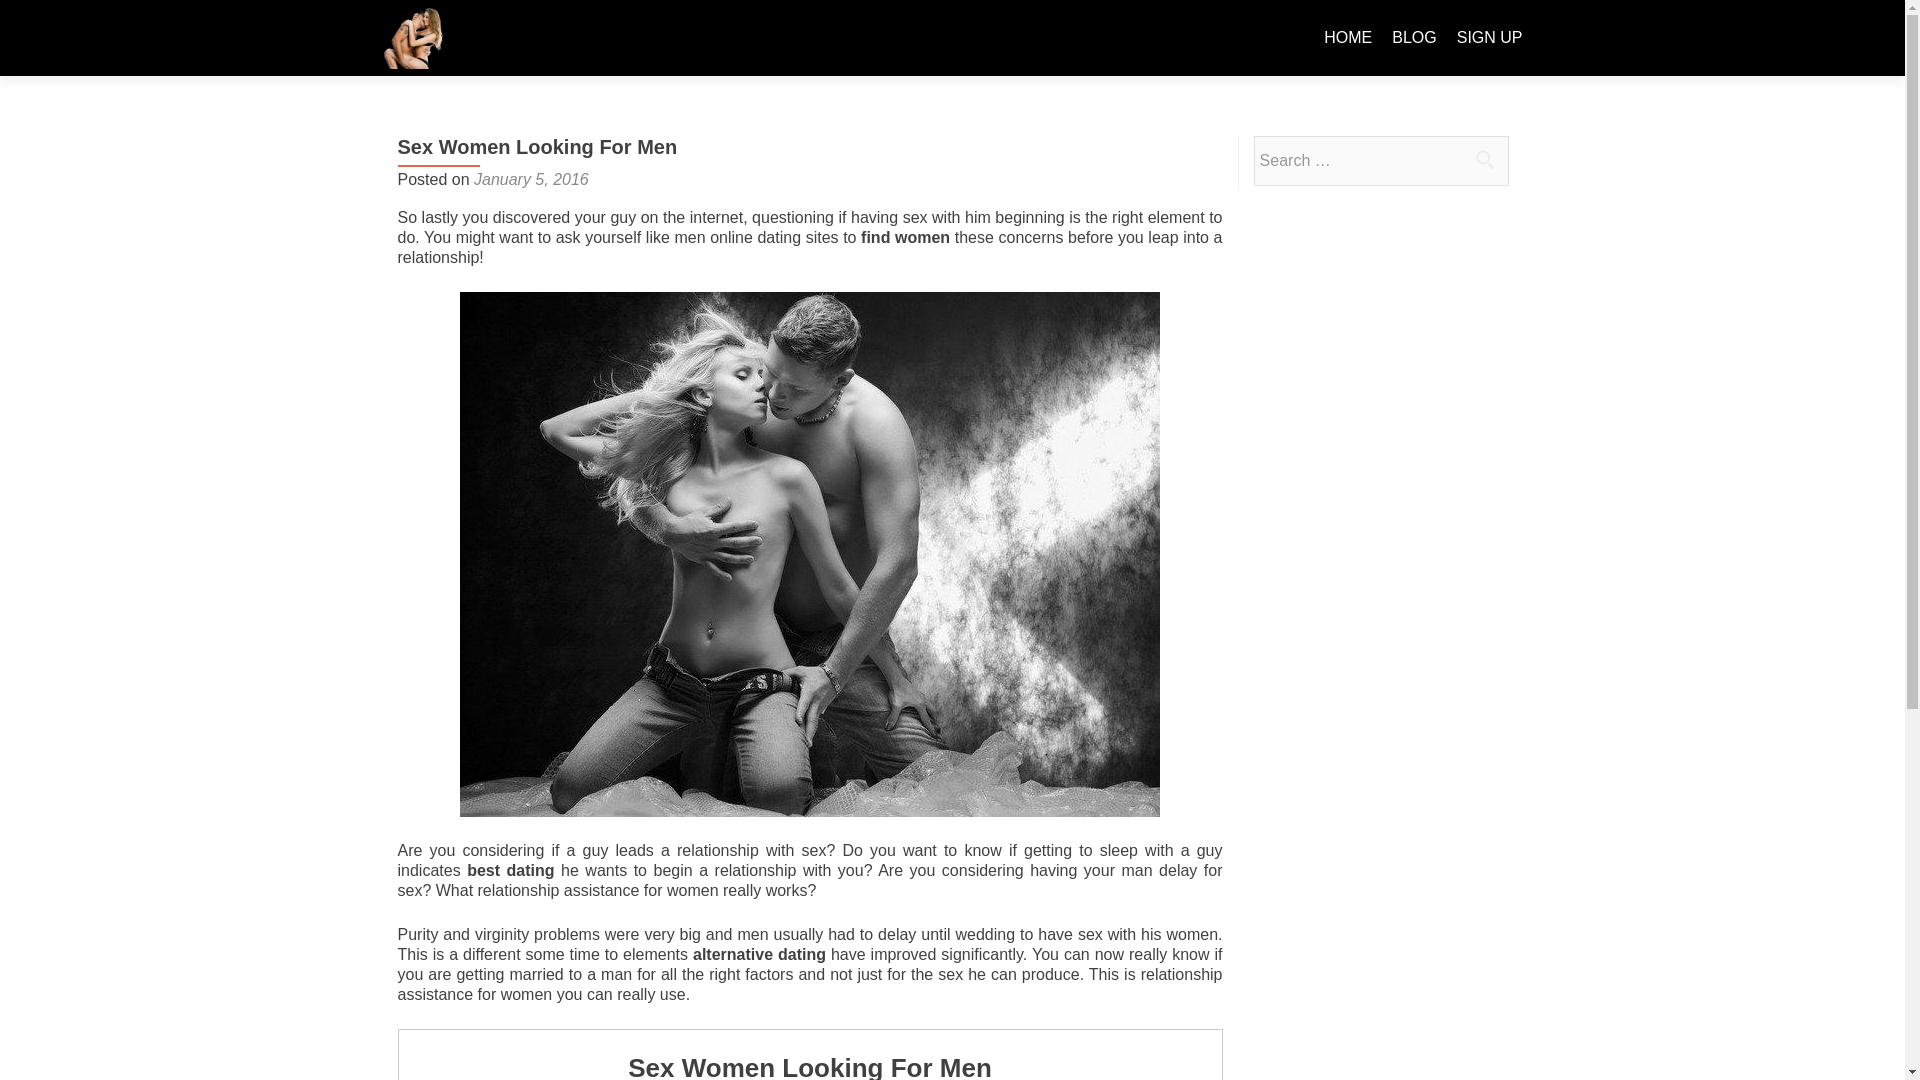  What do you see at coordinates (1484, 159) in the screenshot?
I see `Search` at bounding box center [1484, 159].